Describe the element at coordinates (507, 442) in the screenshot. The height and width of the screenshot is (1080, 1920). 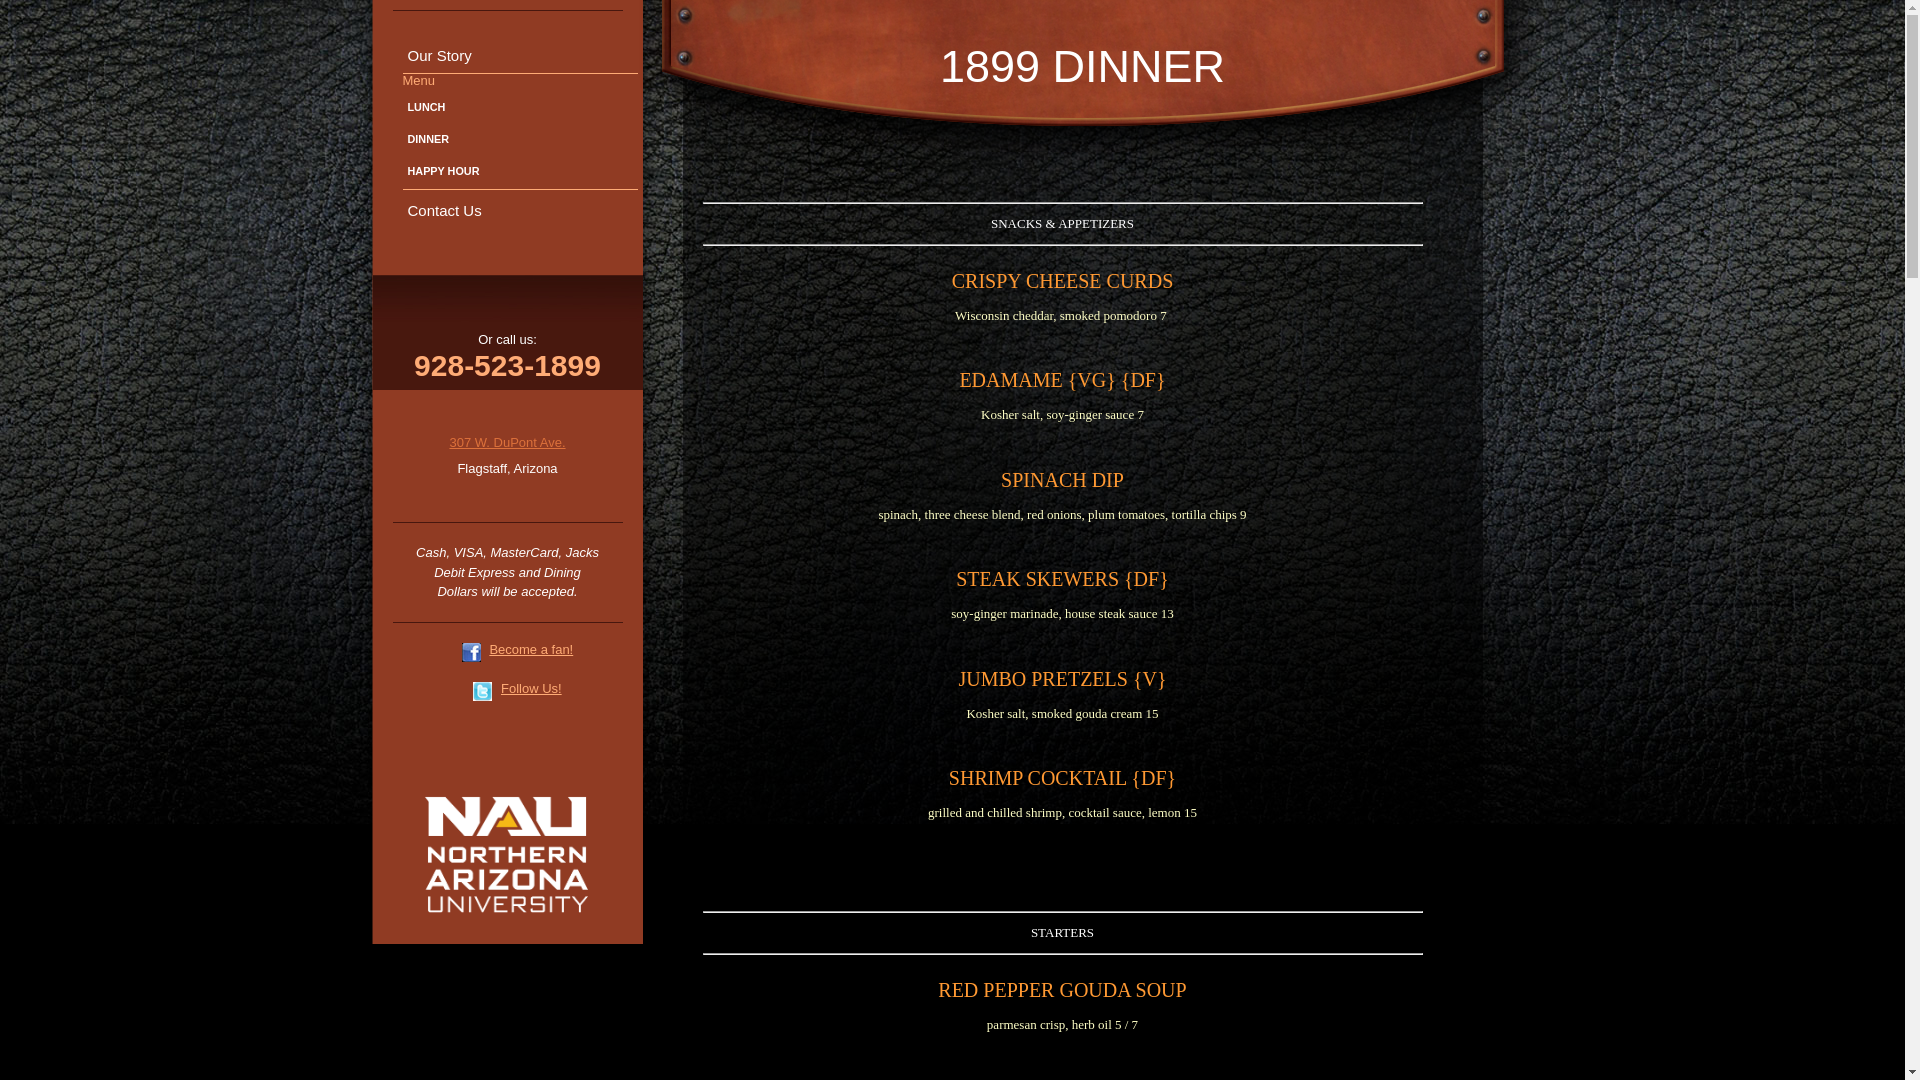
I see `307 W. DuPont Ave.` at that location.